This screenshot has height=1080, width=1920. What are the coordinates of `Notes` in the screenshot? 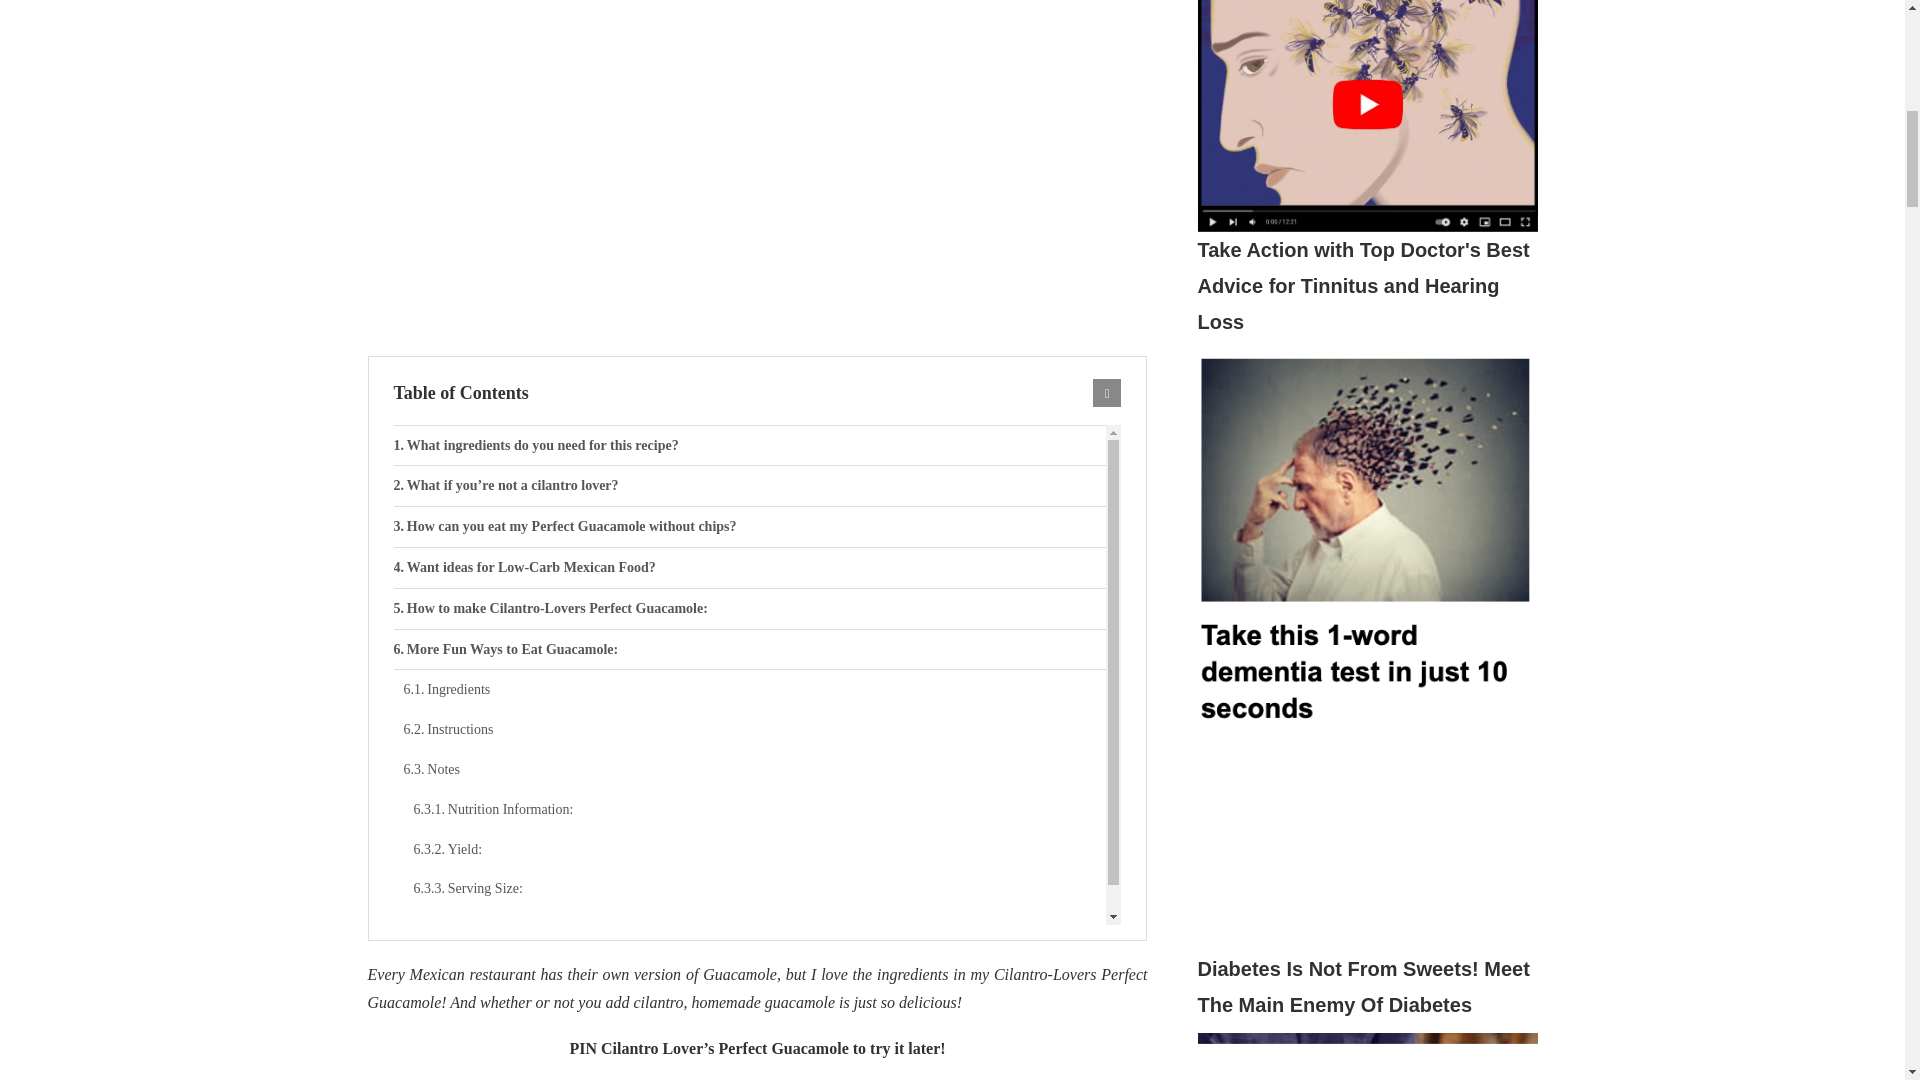 It's located at (755, 769).